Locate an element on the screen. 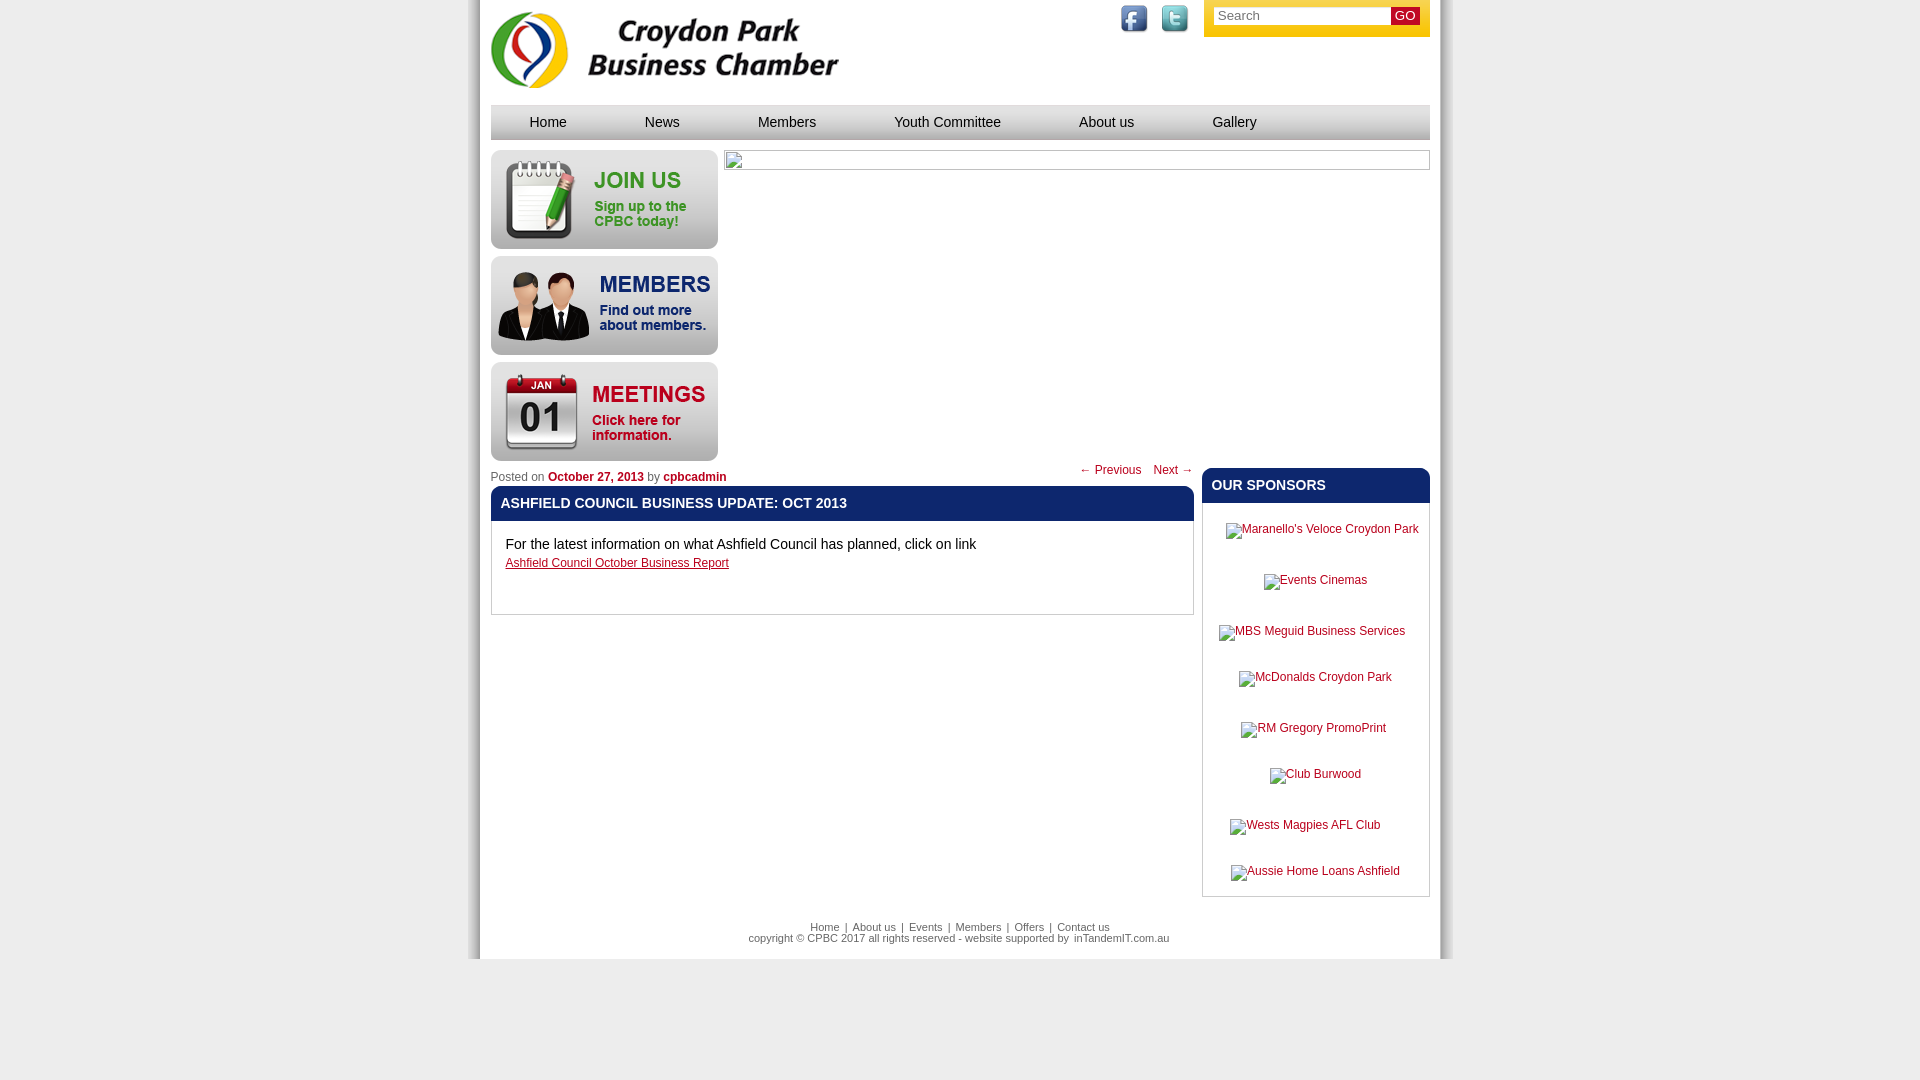  Events is located at coordinates (926, 927).